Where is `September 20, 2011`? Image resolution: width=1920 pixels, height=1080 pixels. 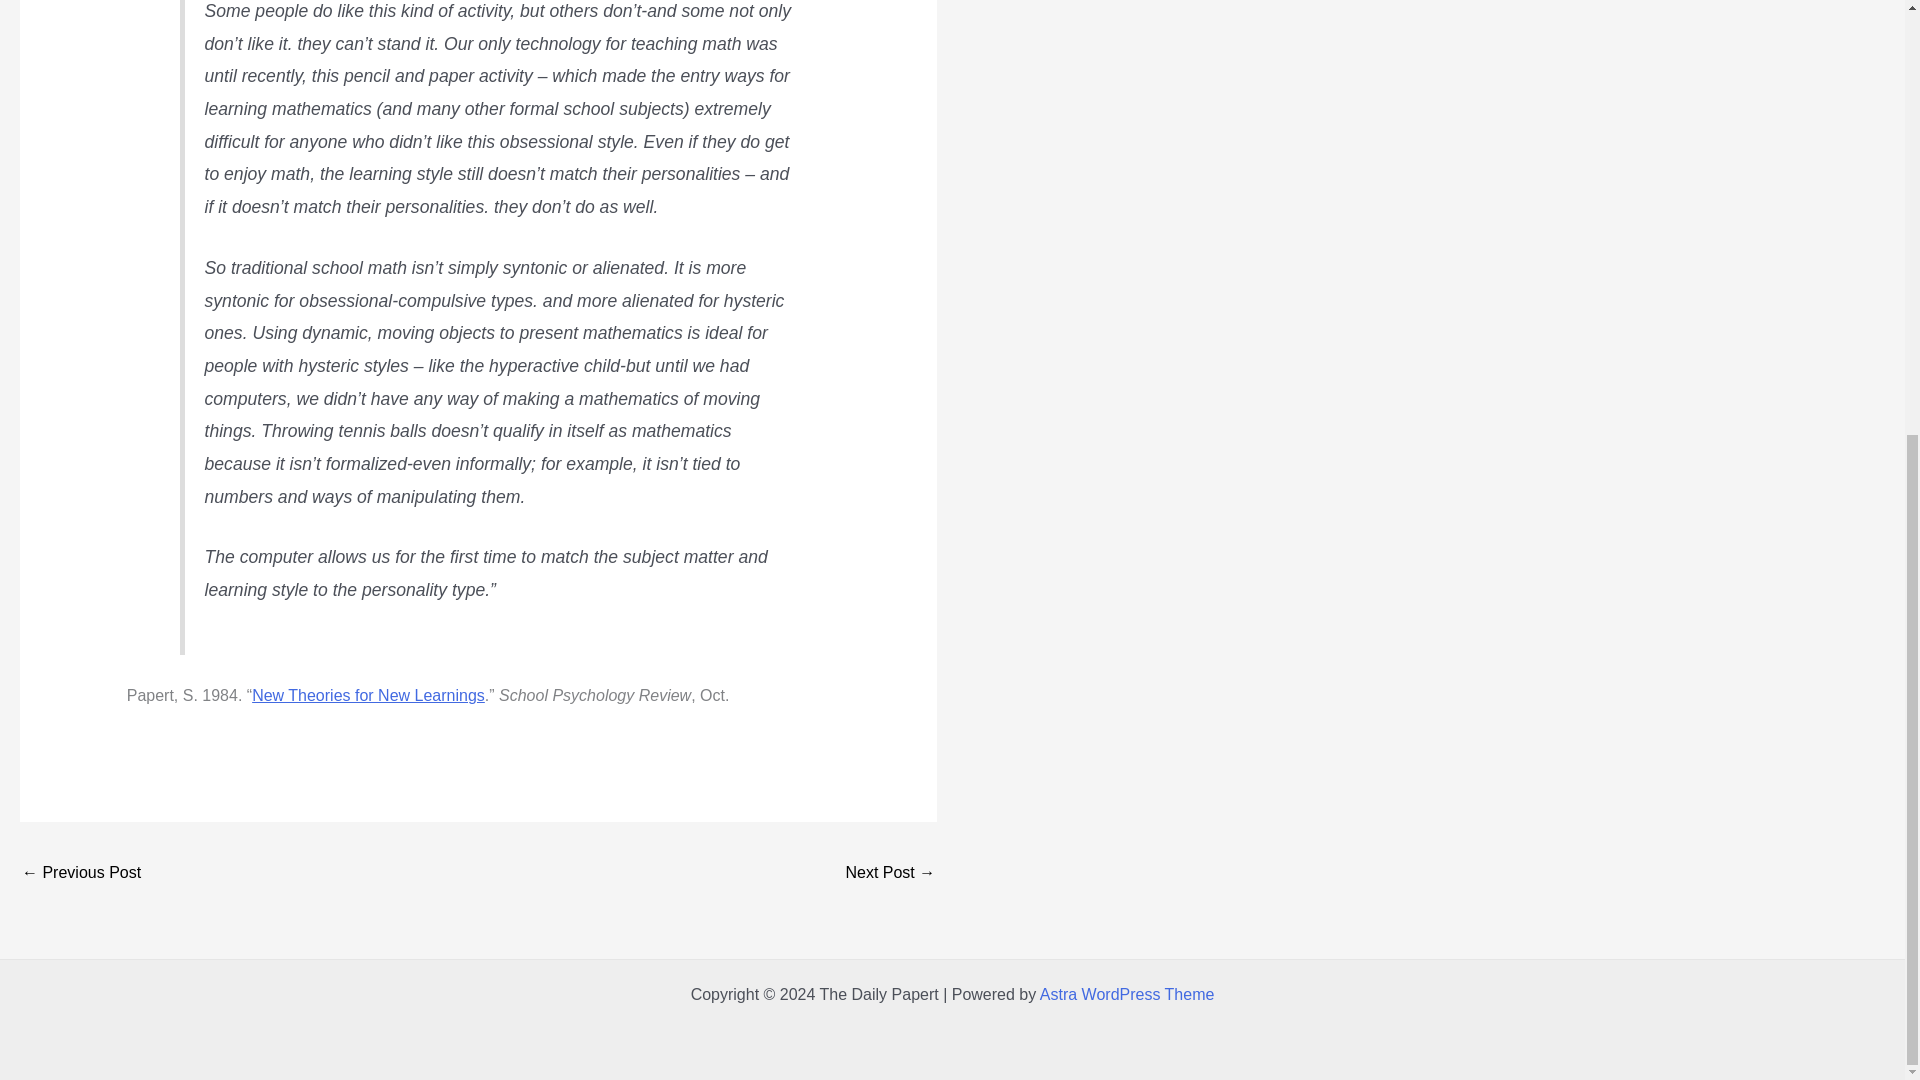 September 20, 2011 is located at coordinates (80, 874).